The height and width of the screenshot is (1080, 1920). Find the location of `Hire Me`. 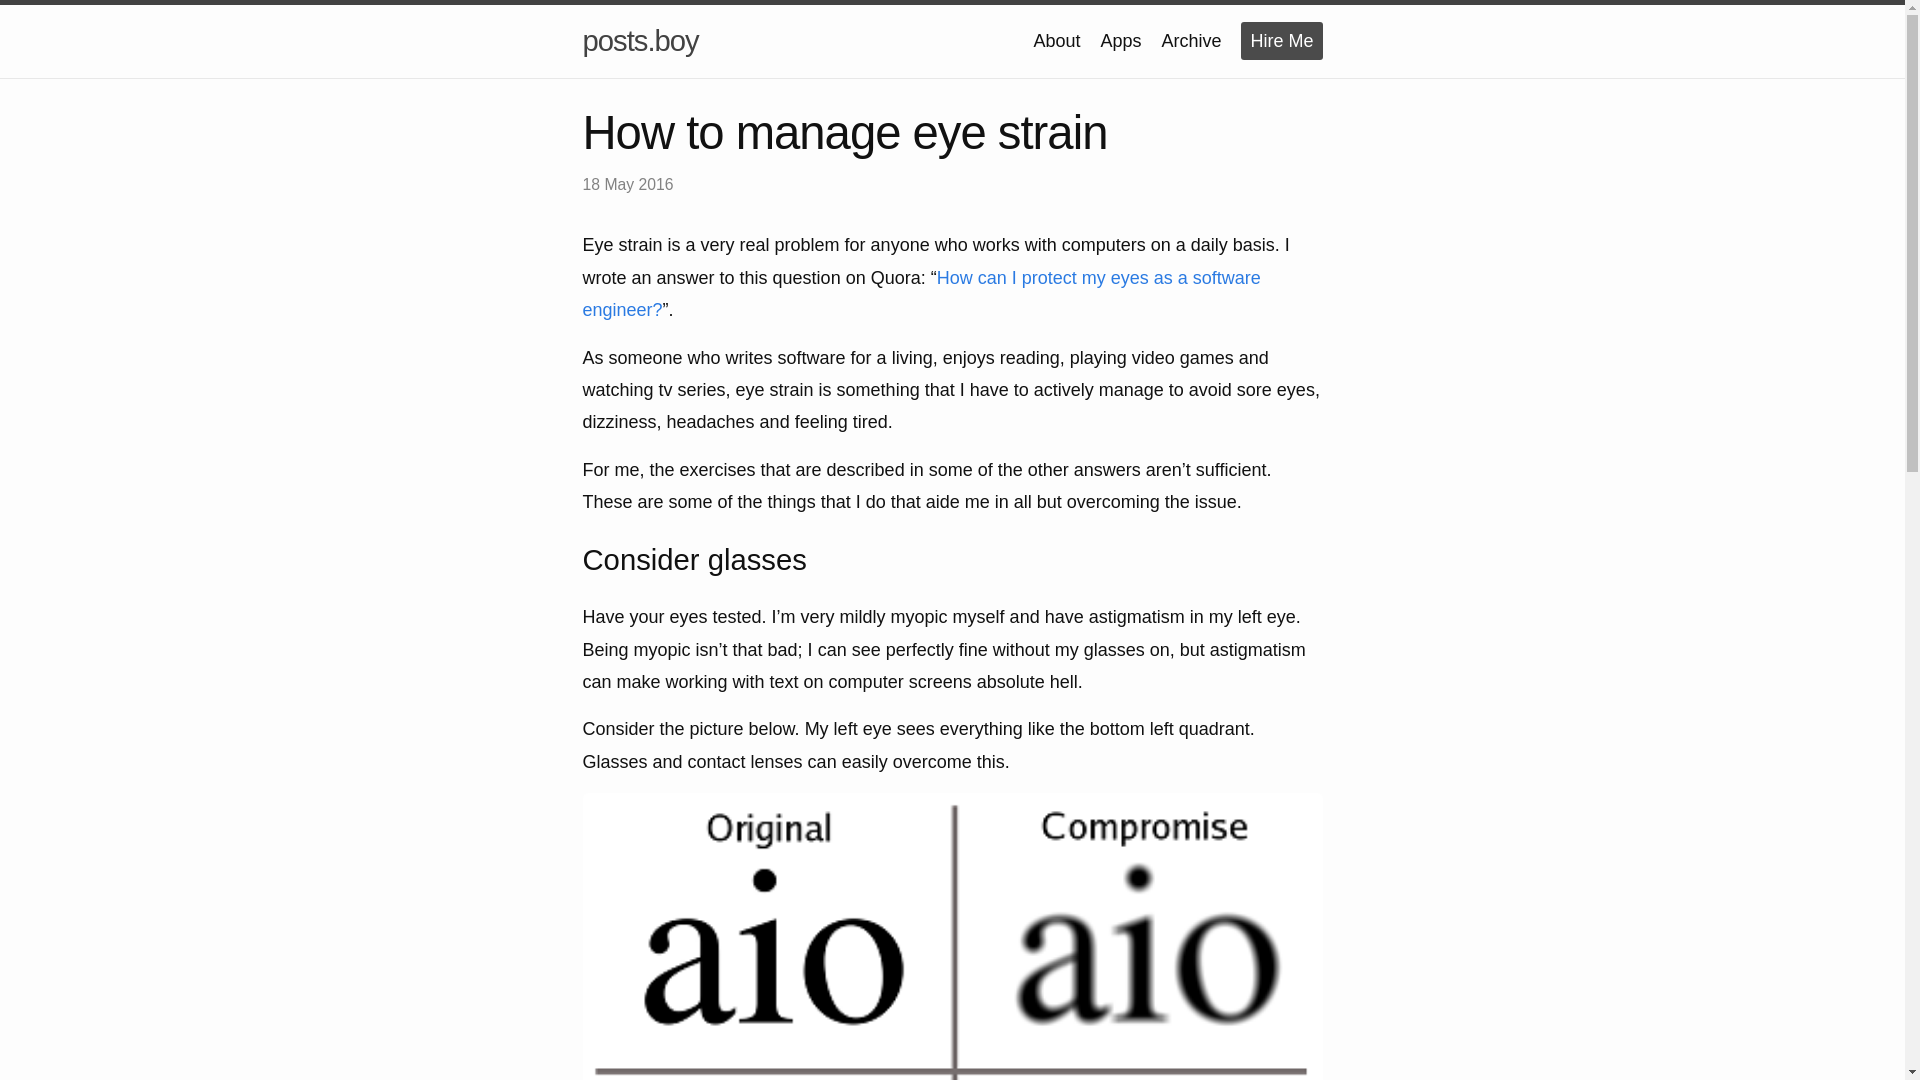

Hire Me is located at coordinates (1281, 40).